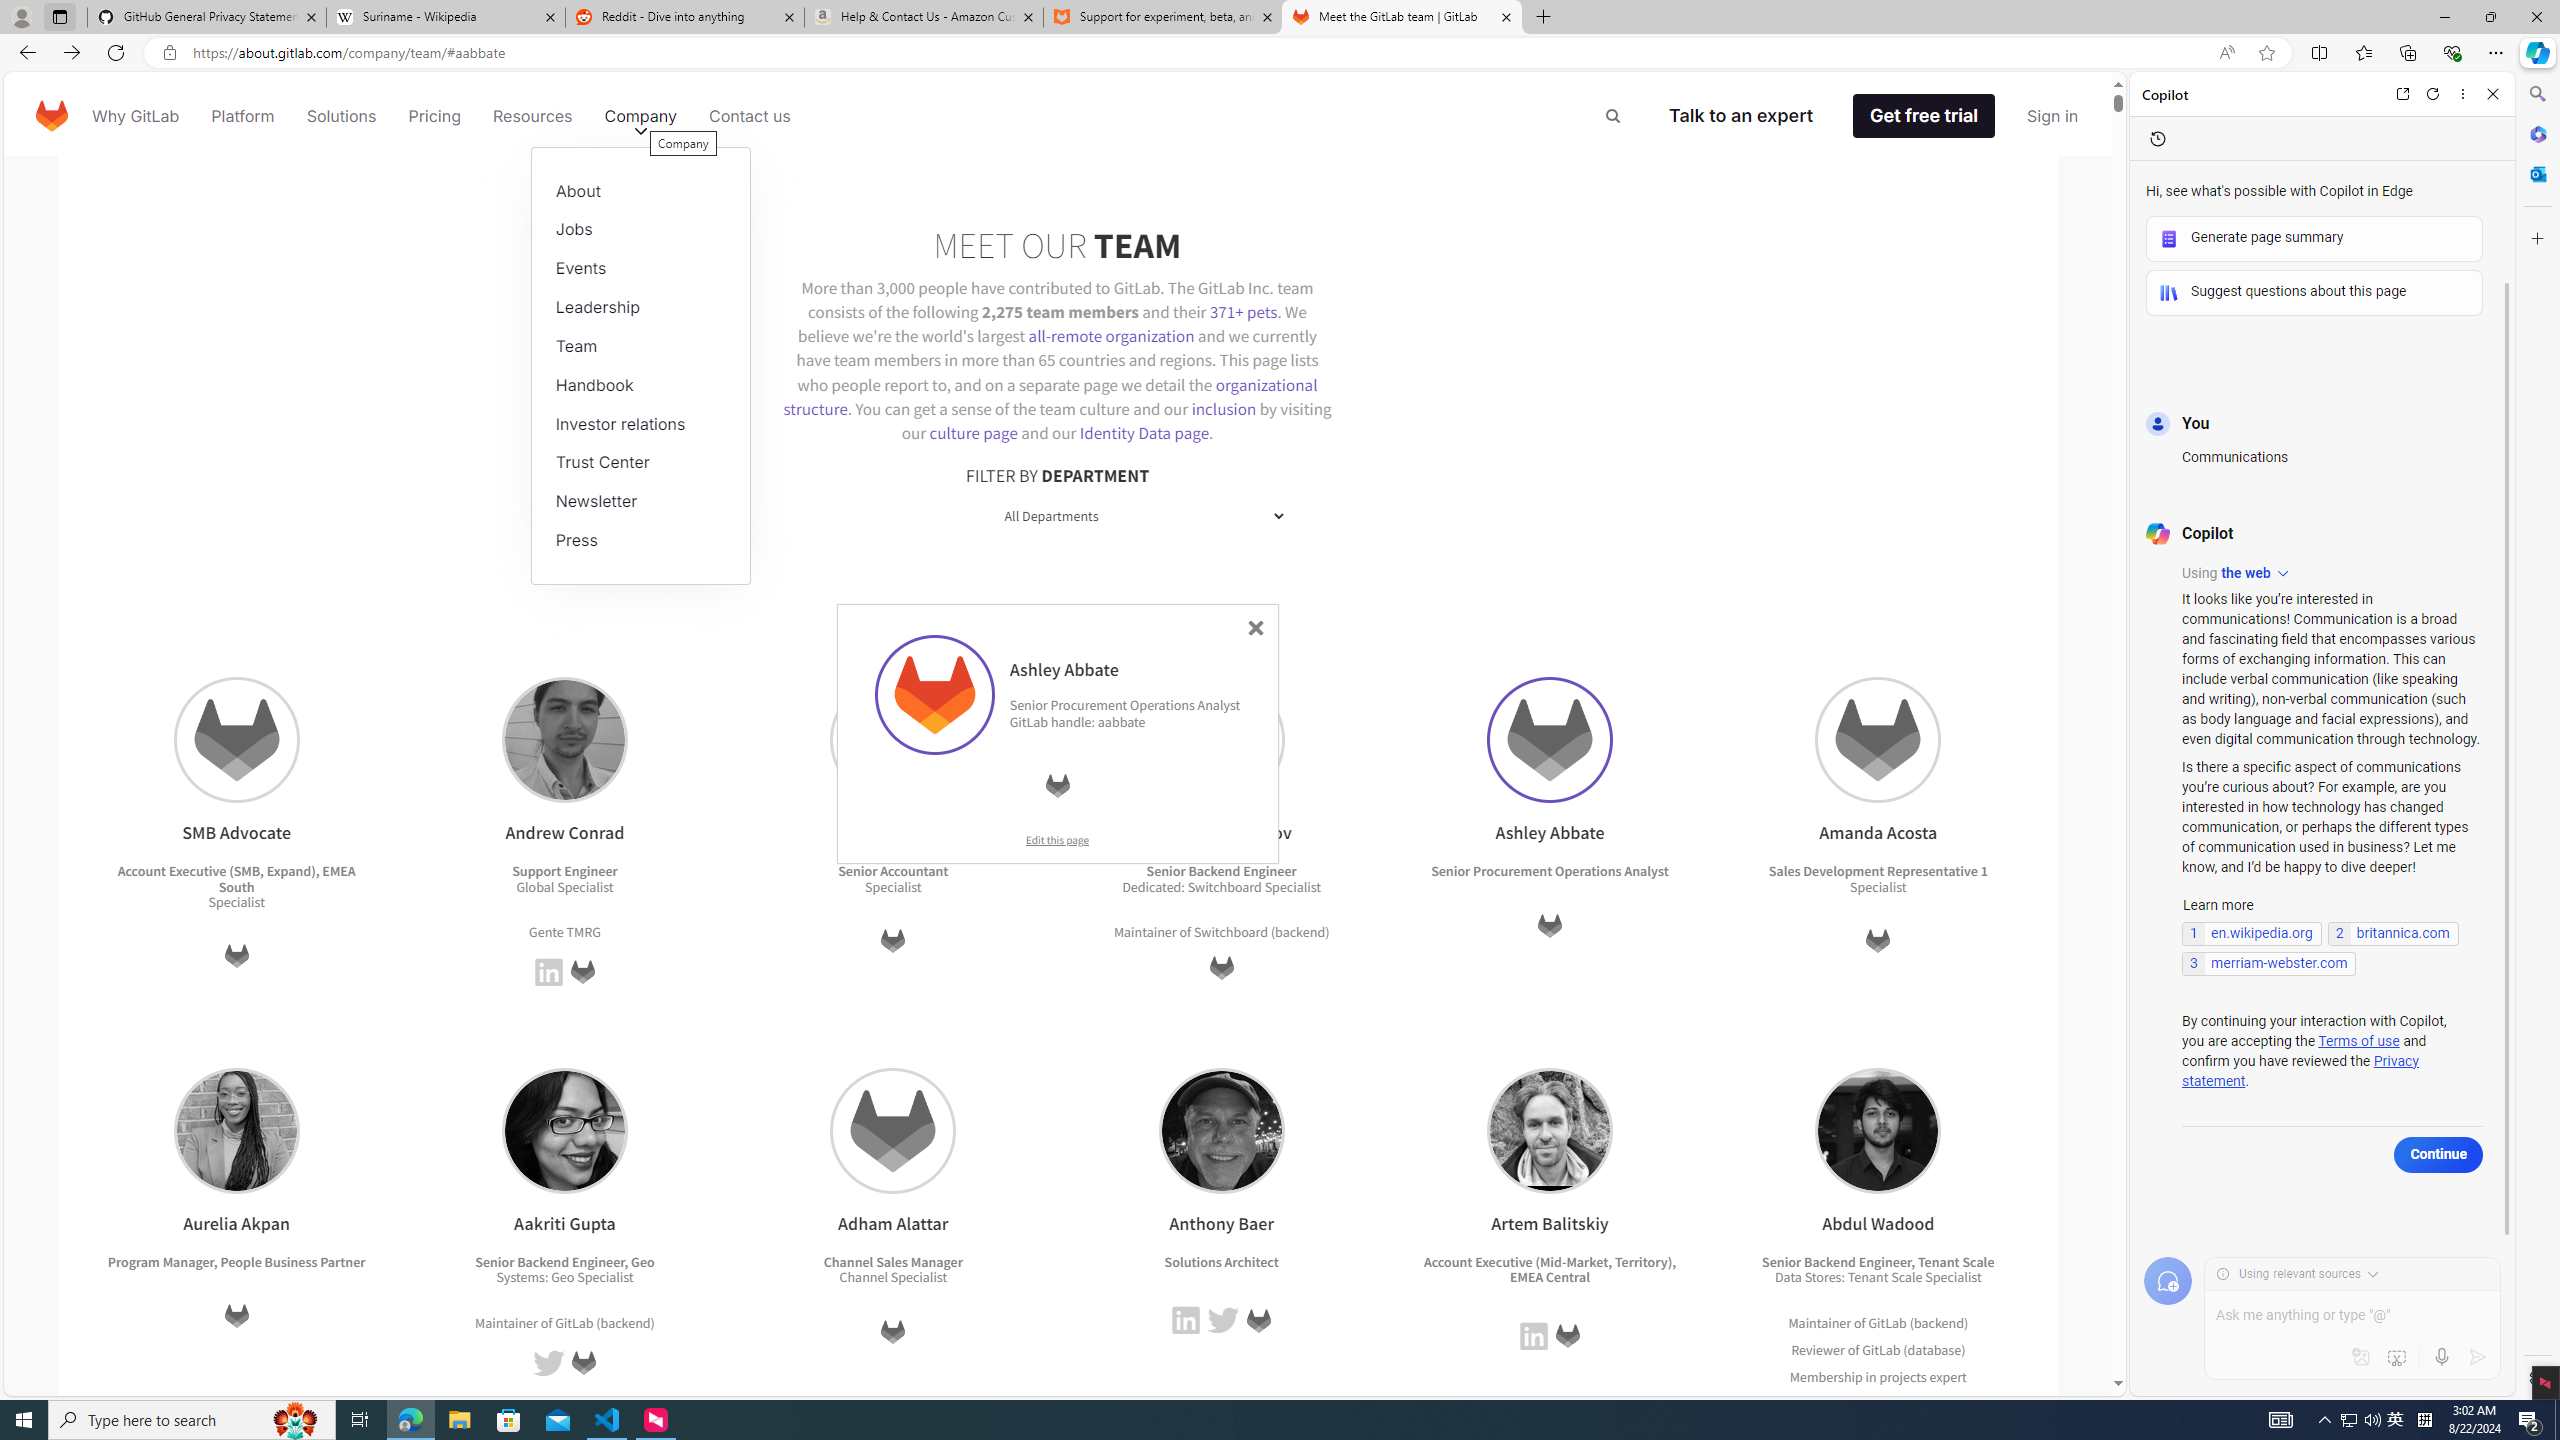 The width and height of the screenshot is (2560, 1440). Describe the element at coordinates (1818, 1322) in the screenshot. I see `Maintainer` at that location.